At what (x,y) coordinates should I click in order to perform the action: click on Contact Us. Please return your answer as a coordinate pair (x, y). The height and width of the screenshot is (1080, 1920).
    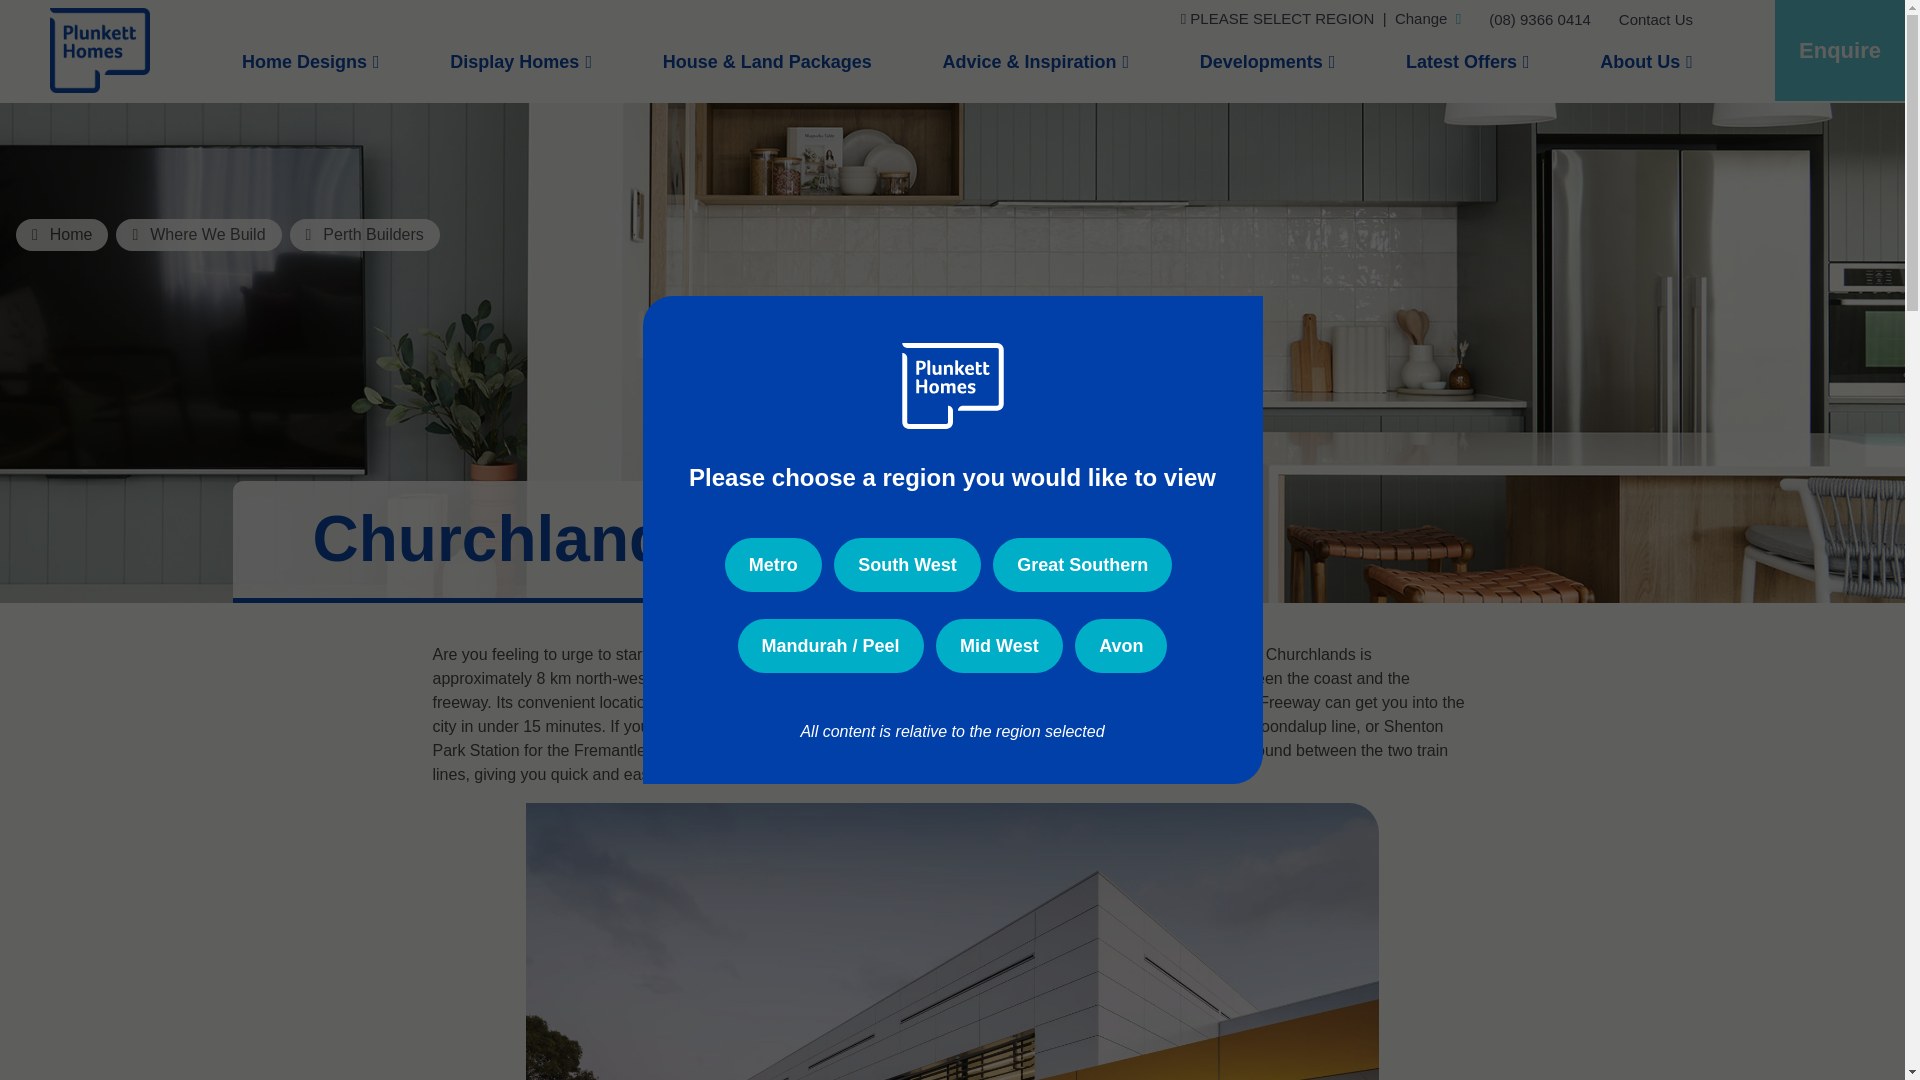
    Looking at the image, I should click on (1656, 20).